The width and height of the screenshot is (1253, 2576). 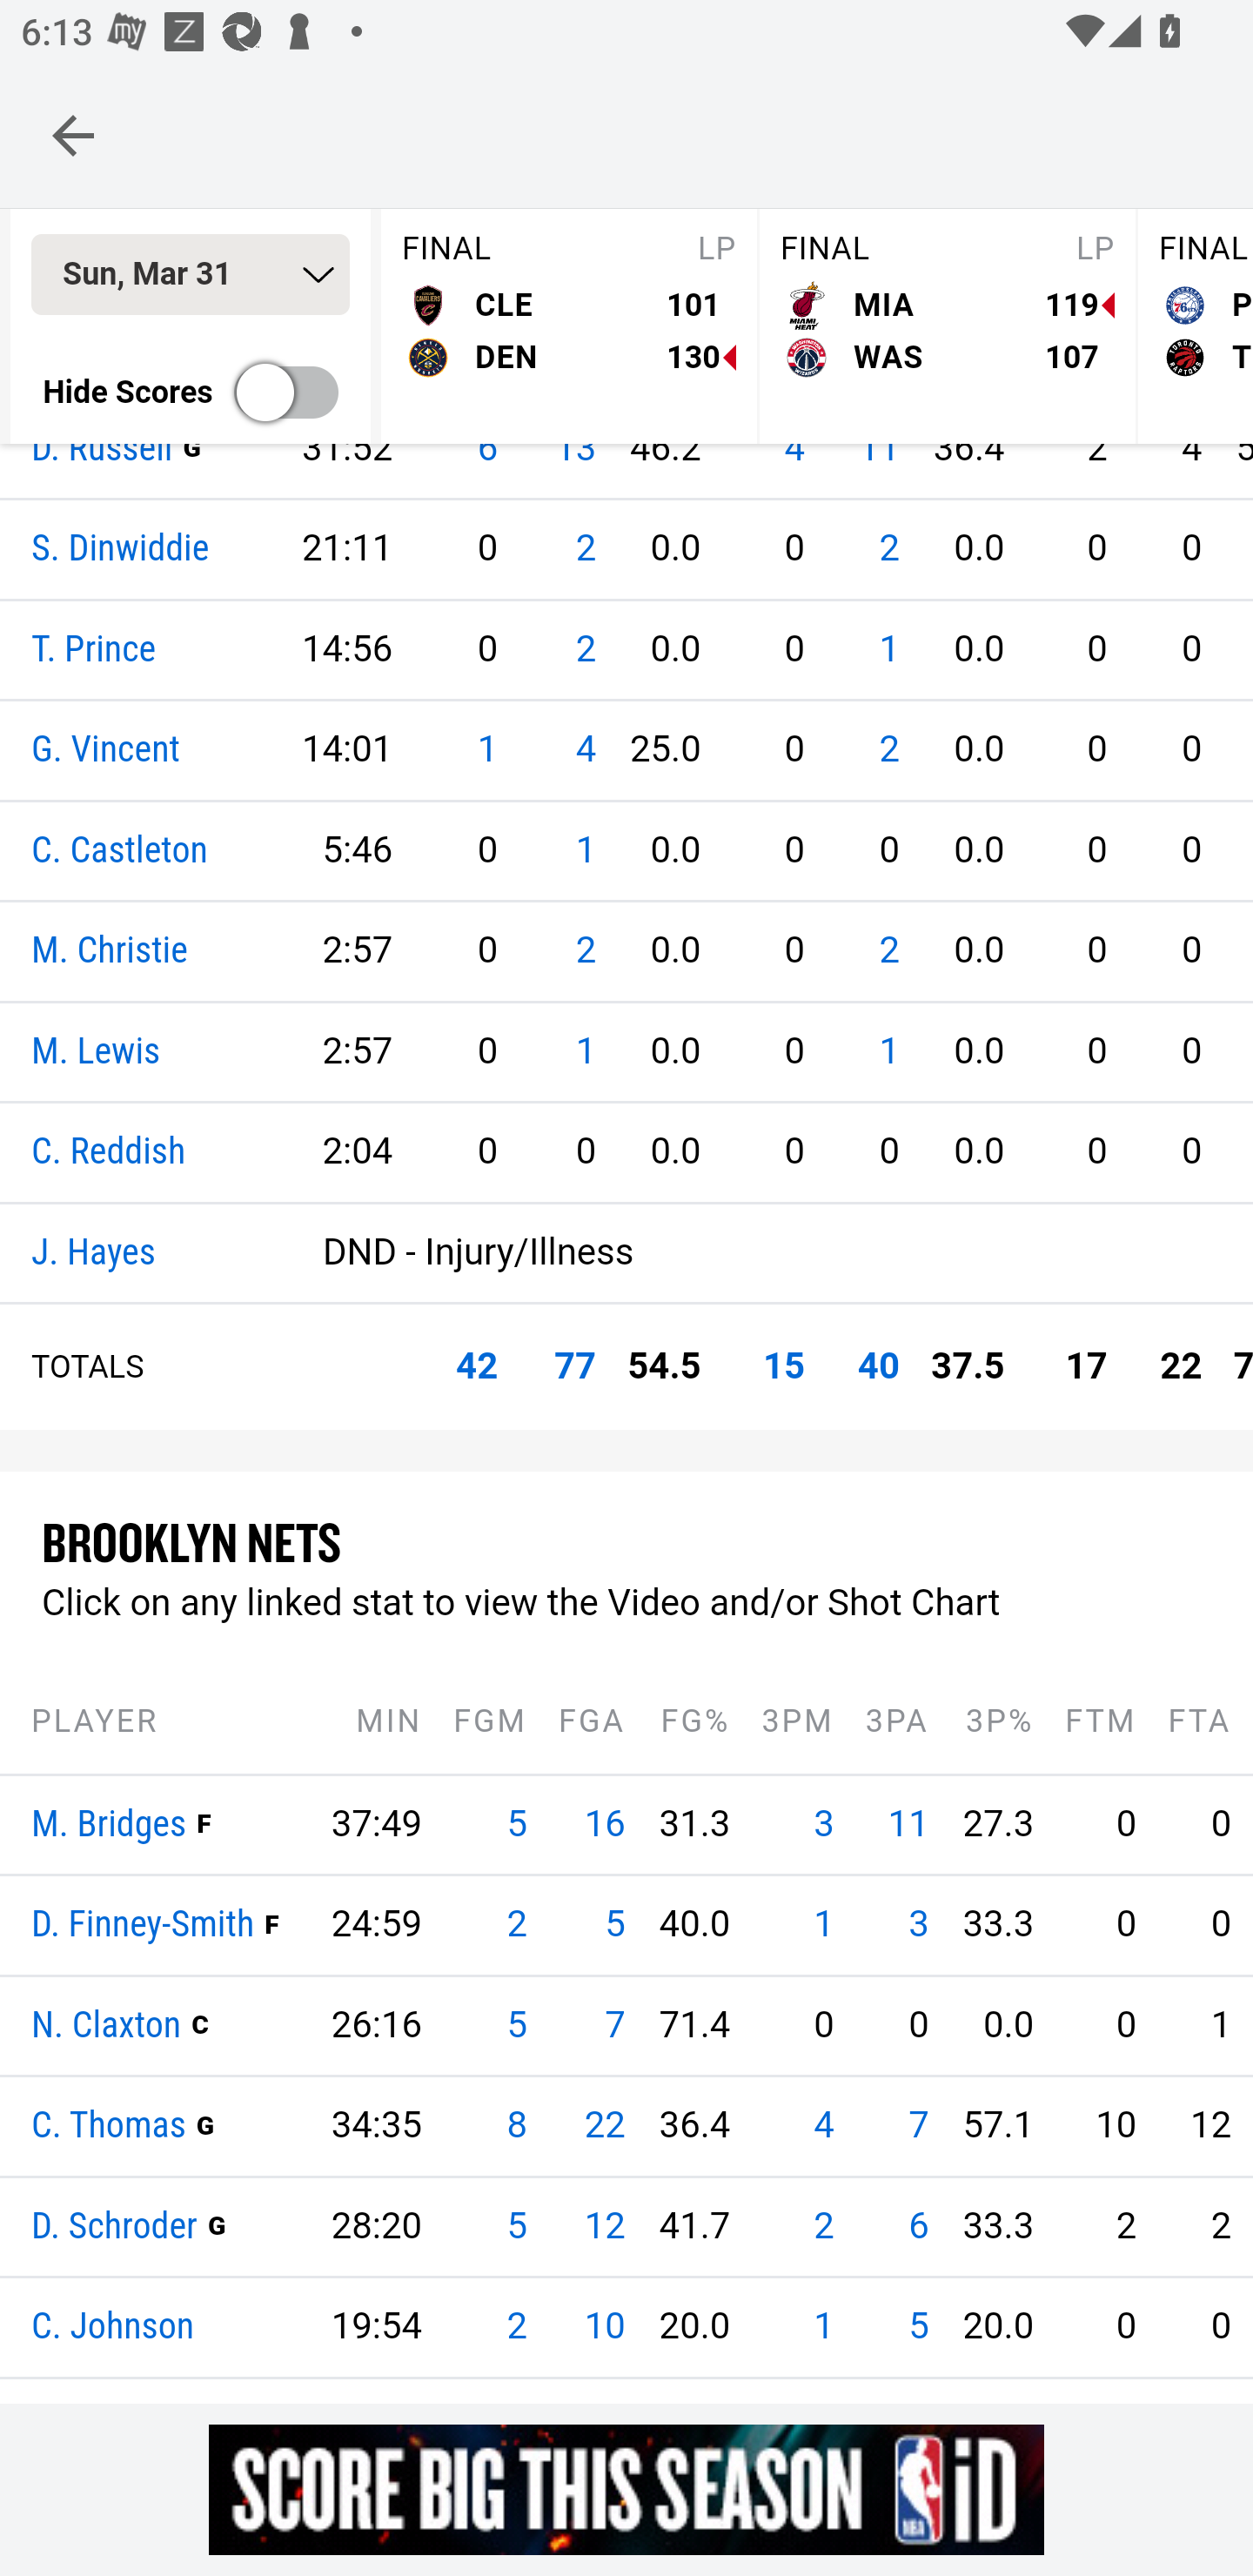 I want to click on 77, so click(x=575, y=1366).